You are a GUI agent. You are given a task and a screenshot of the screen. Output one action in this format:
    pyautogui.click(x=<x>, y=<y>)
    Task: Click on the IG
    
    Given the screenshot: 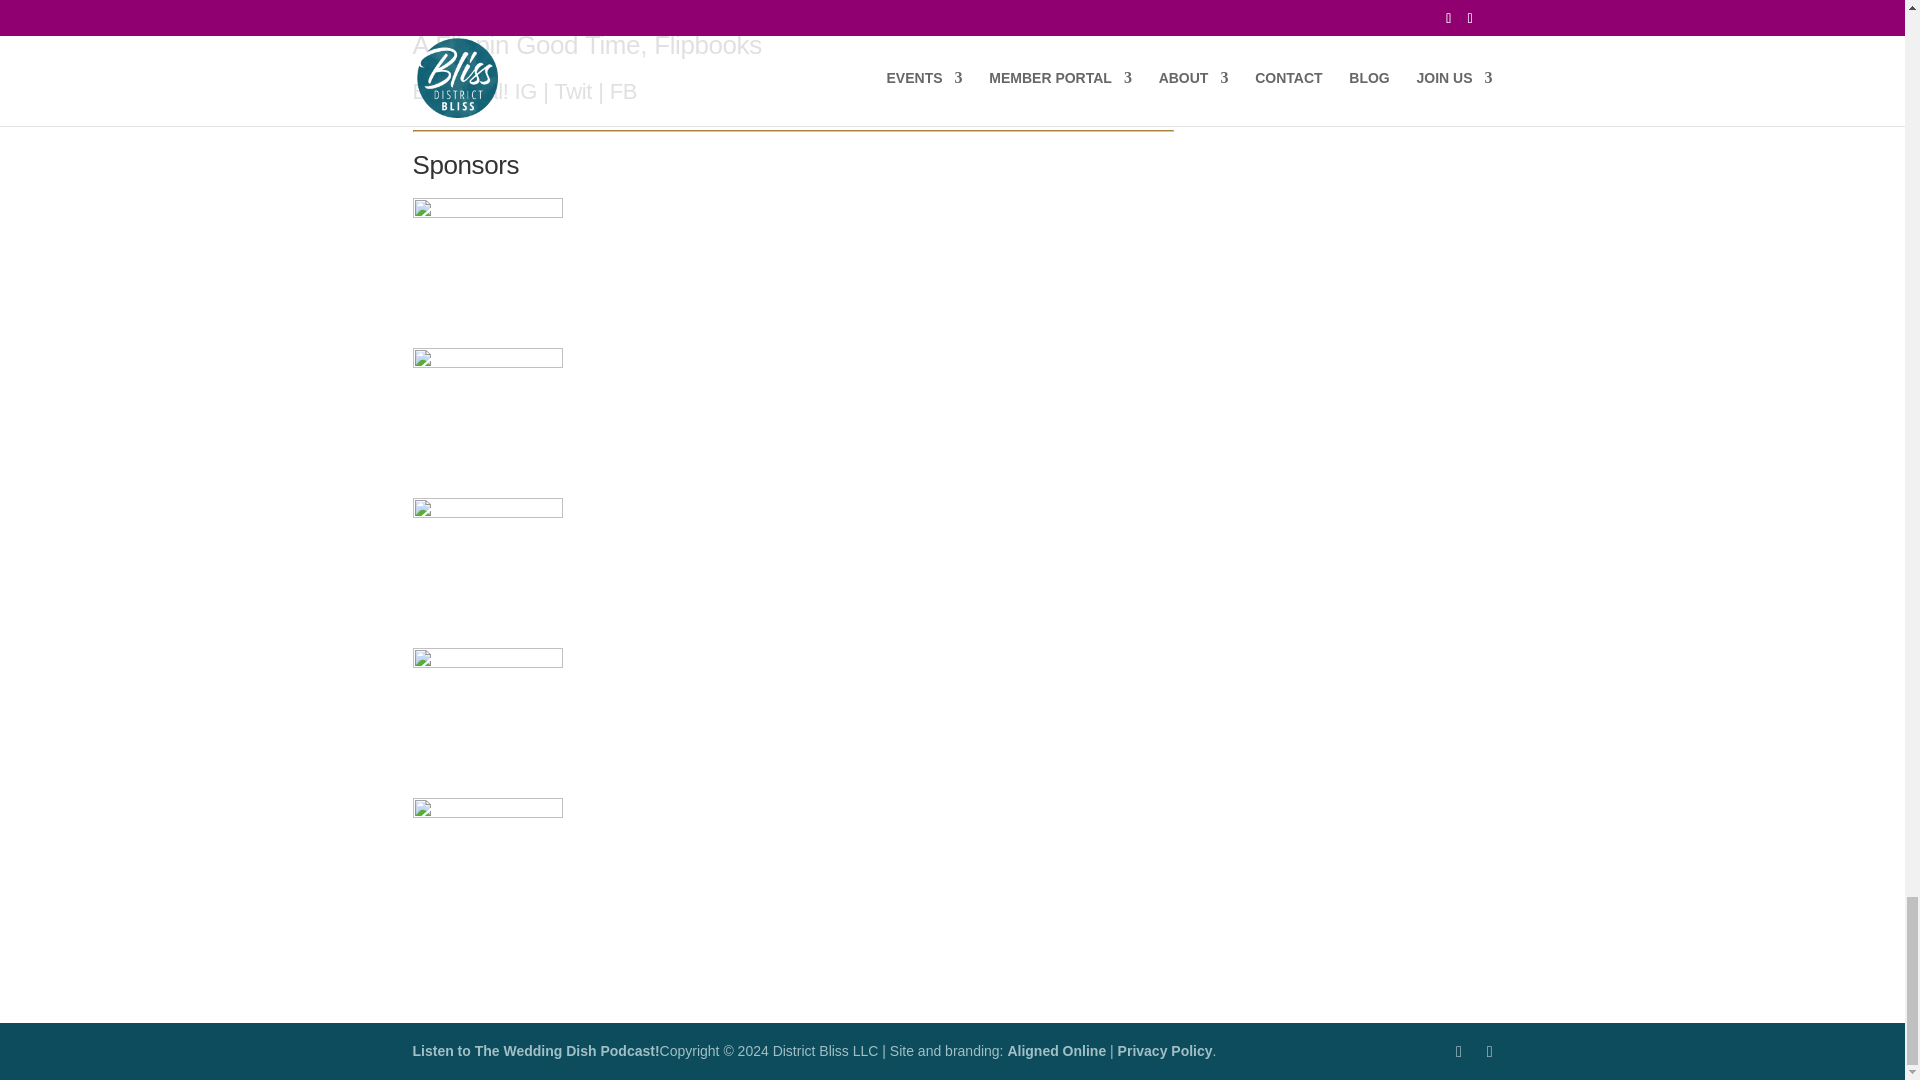 What is the action you would take?
    pyautogui.click(x=526, y=90)
    